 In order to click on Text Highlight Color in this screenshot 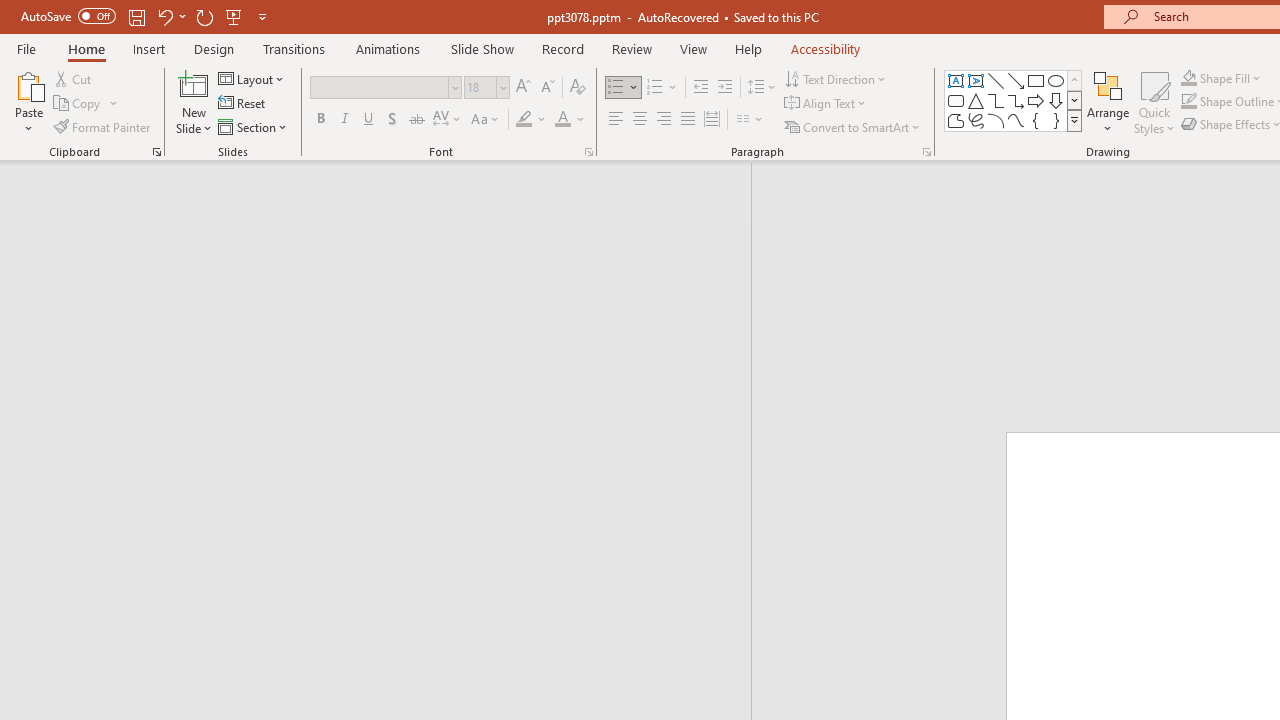, I will do `click(532, 120)`.